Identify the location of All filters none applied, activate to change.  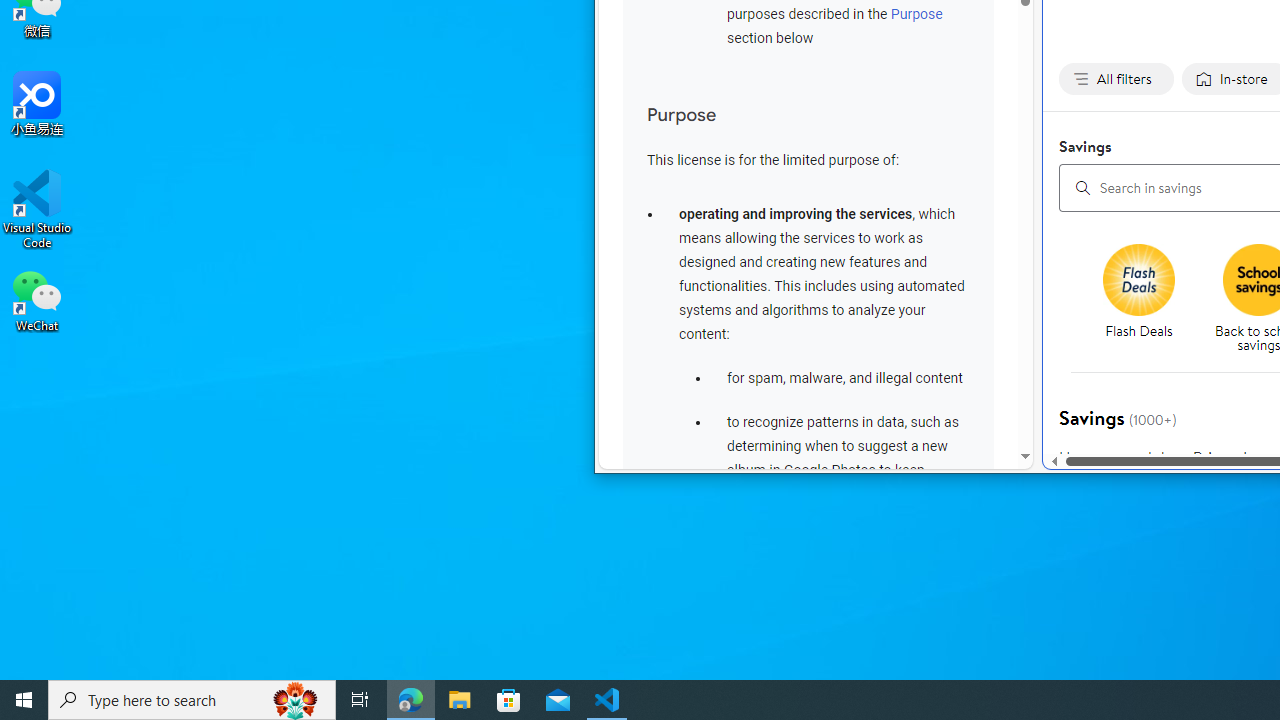
(1116, 79).